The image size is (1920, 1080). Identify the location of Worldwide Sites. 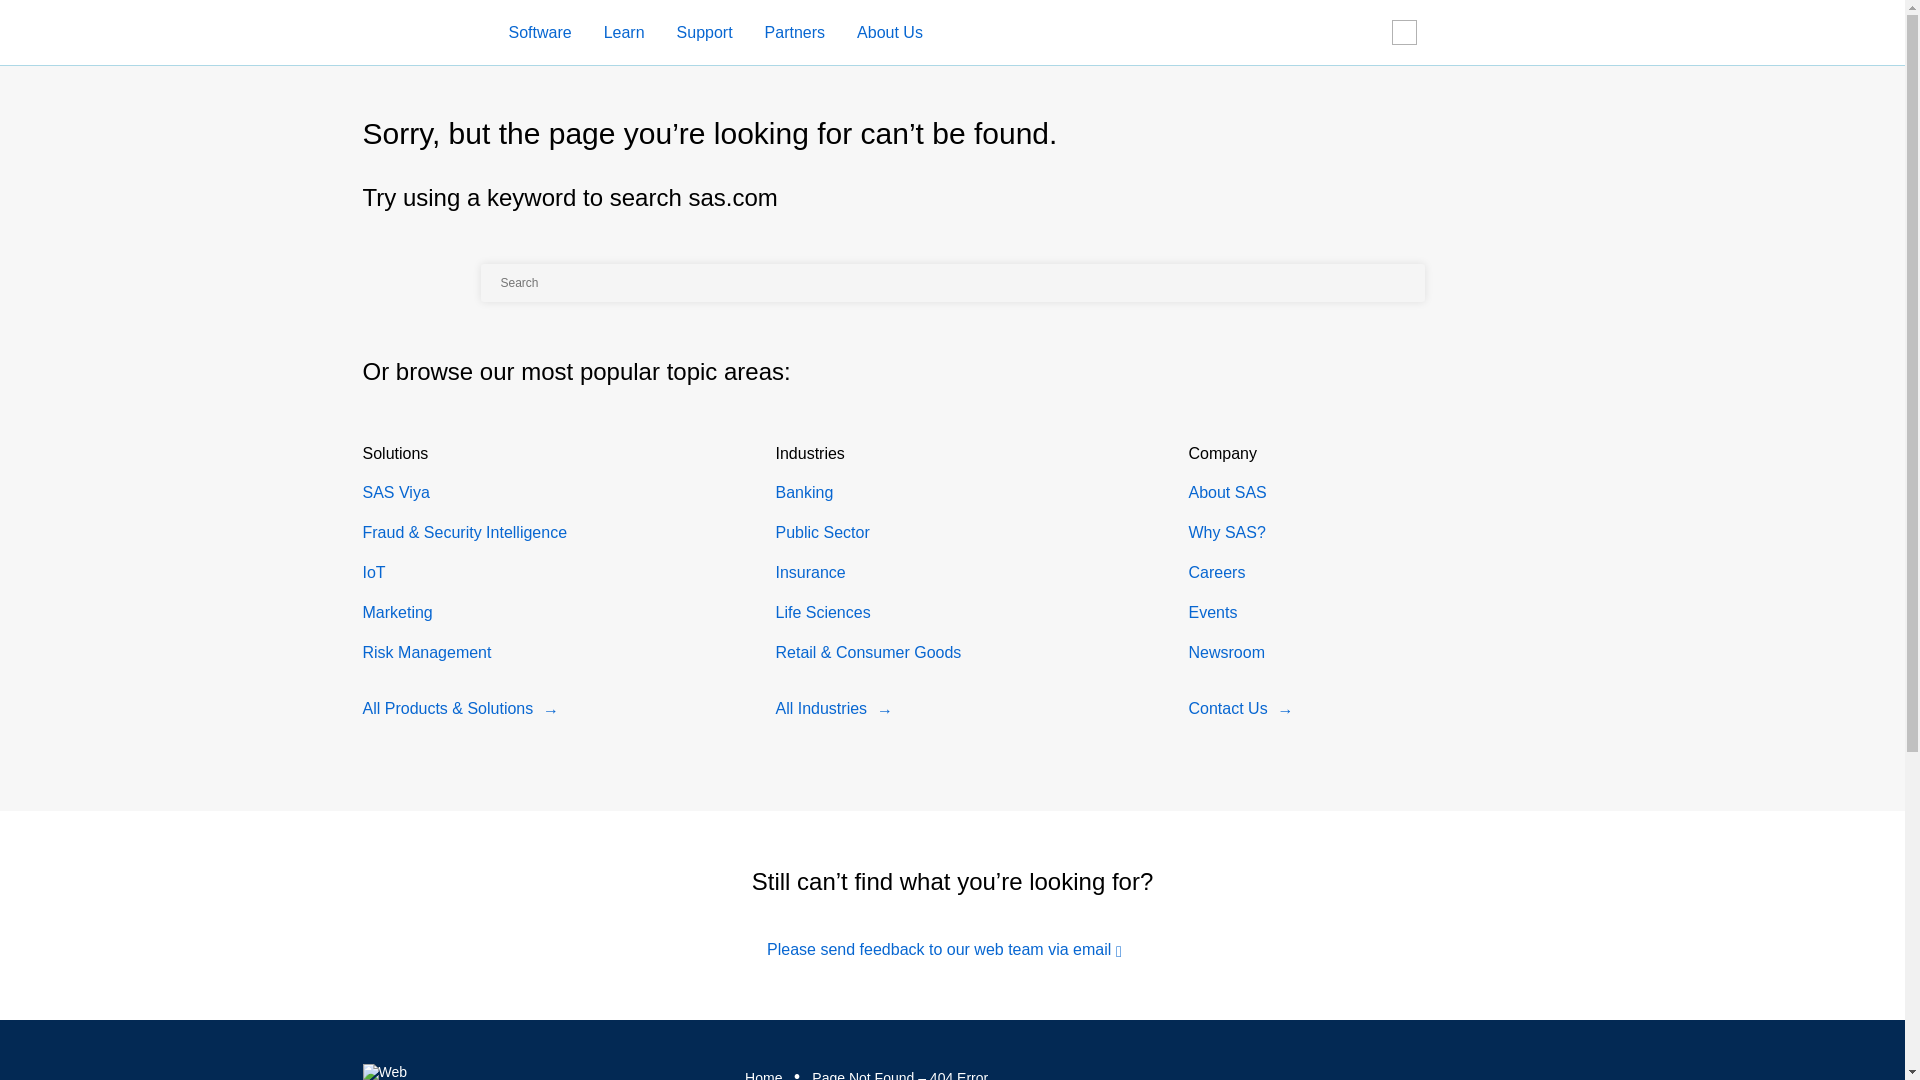
(1415, 32).